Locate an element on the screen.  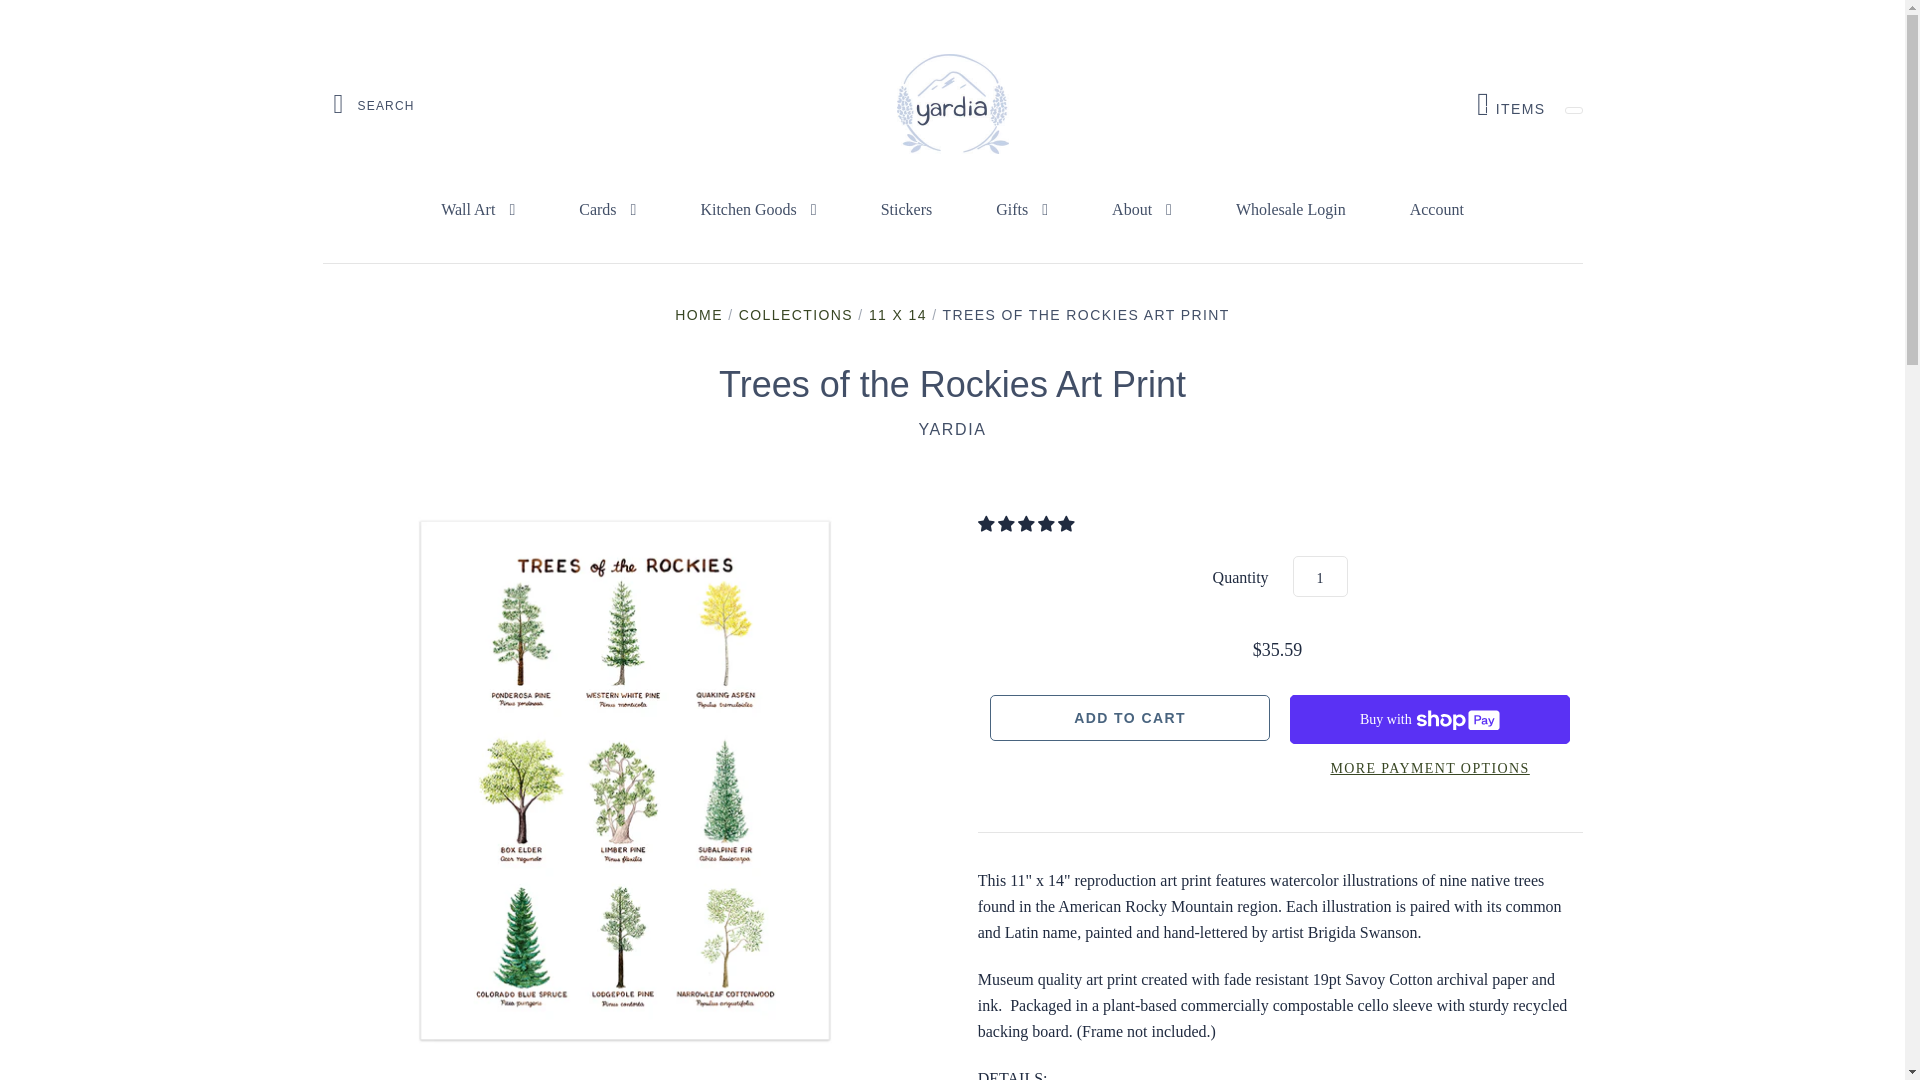
1 is located at coordinates (1320, 576).